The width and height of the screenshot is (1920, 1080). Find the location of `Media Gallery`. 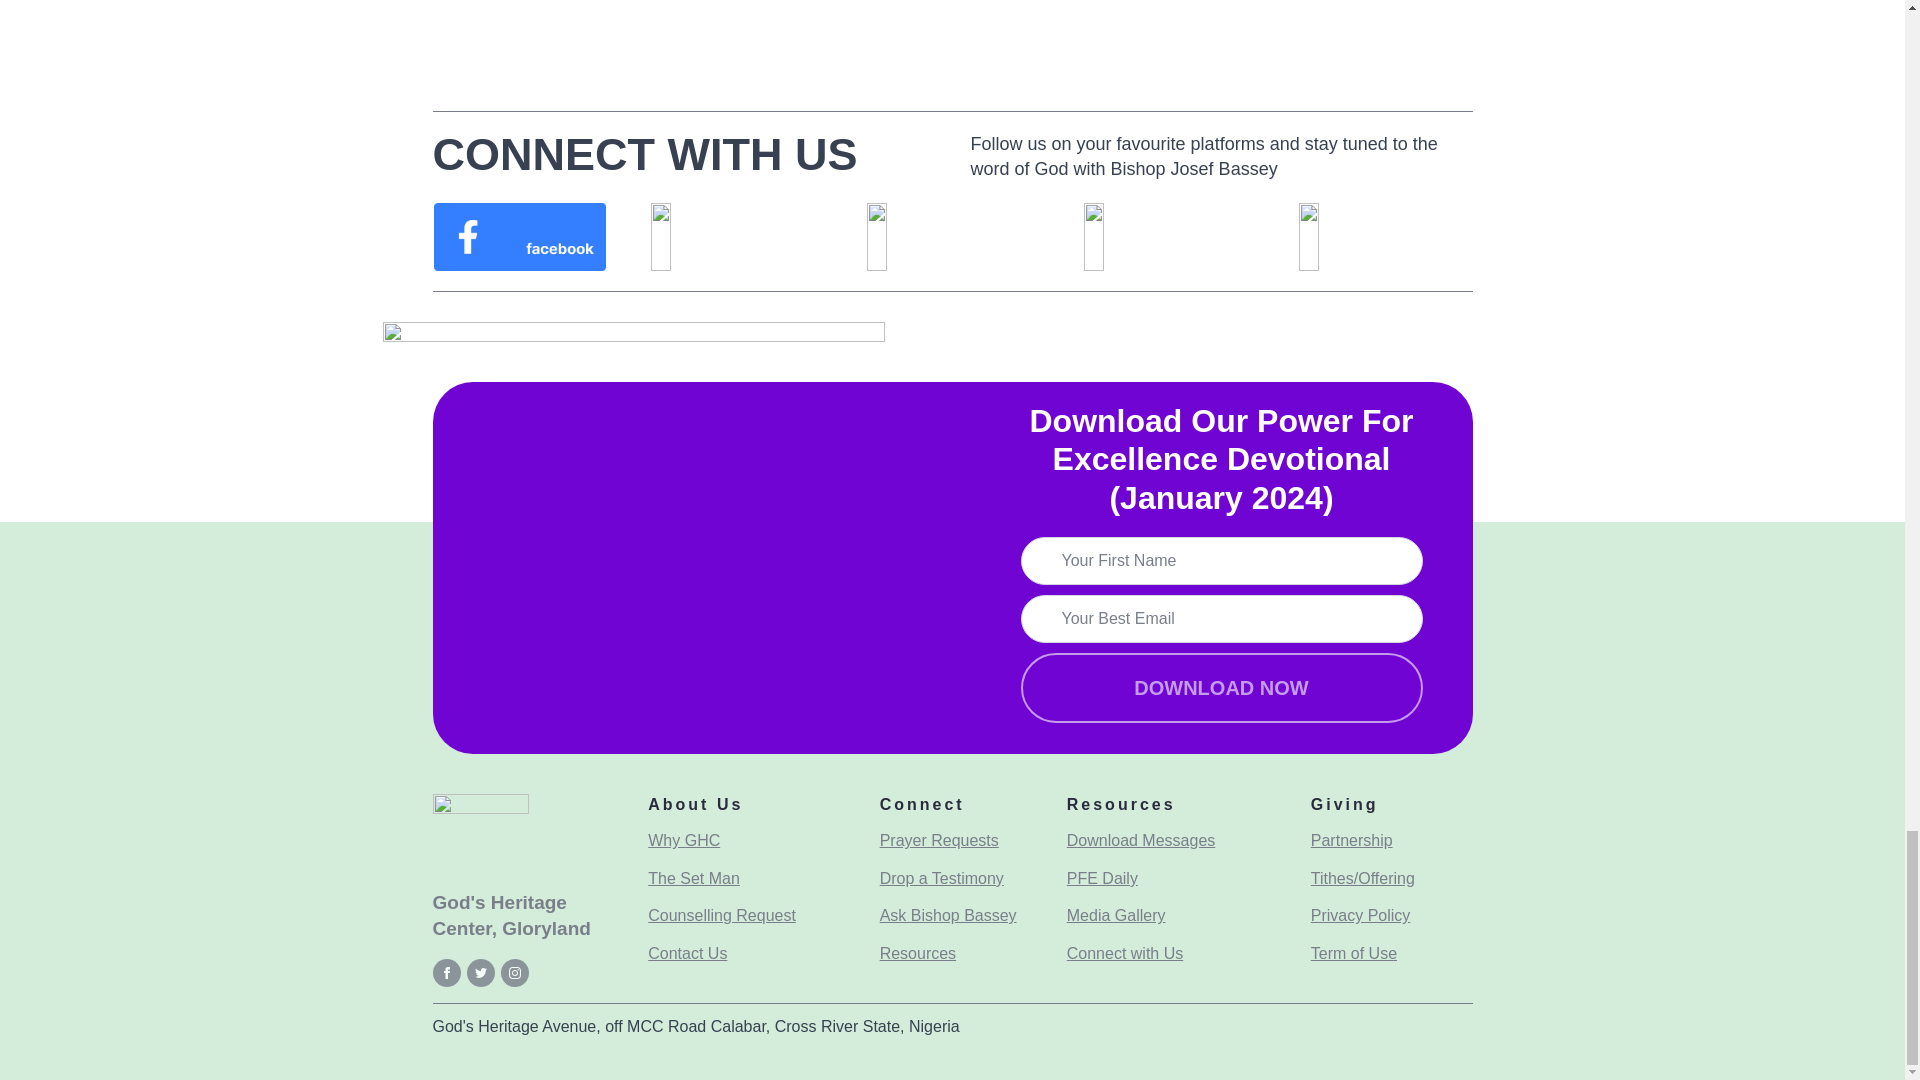

Media Gallery is located at coordinates (1116, 915).